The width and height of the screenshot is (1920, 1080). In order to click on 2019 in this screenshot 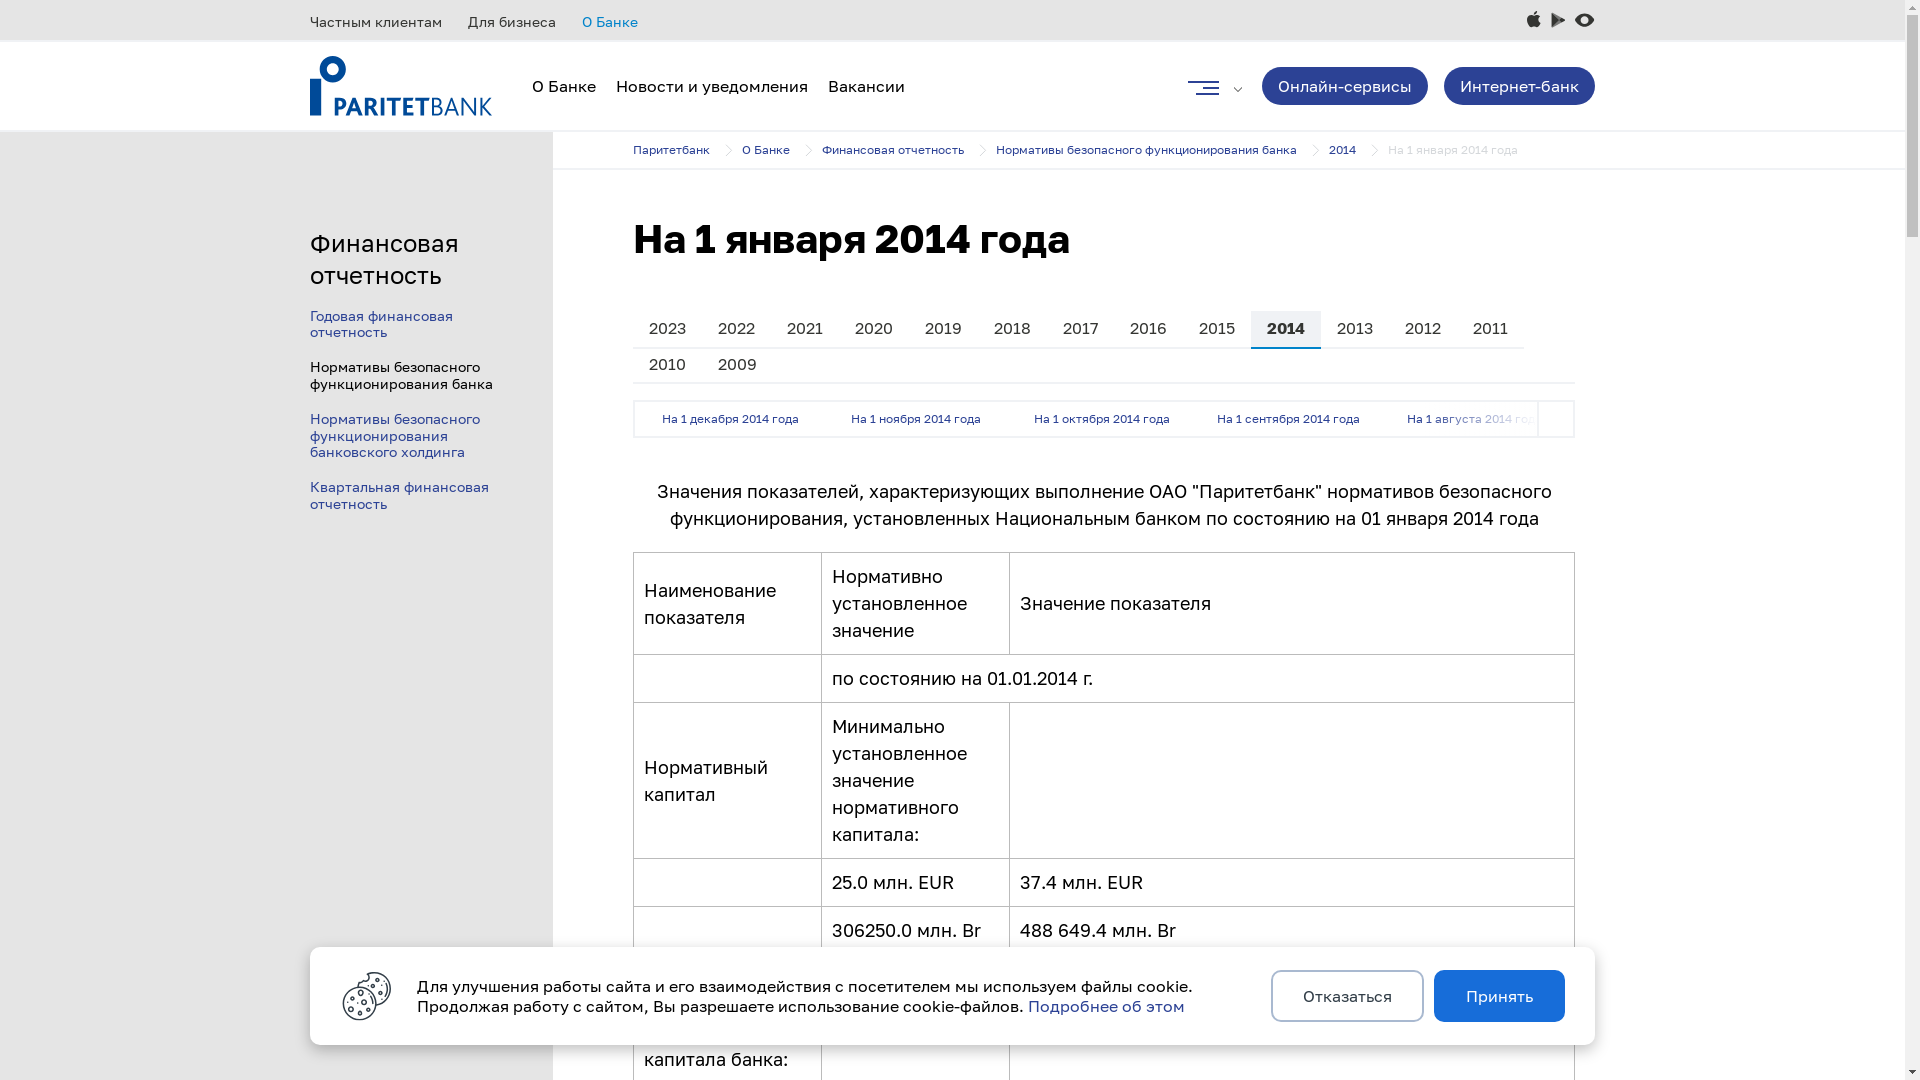, I will do `click(944, 330)`.